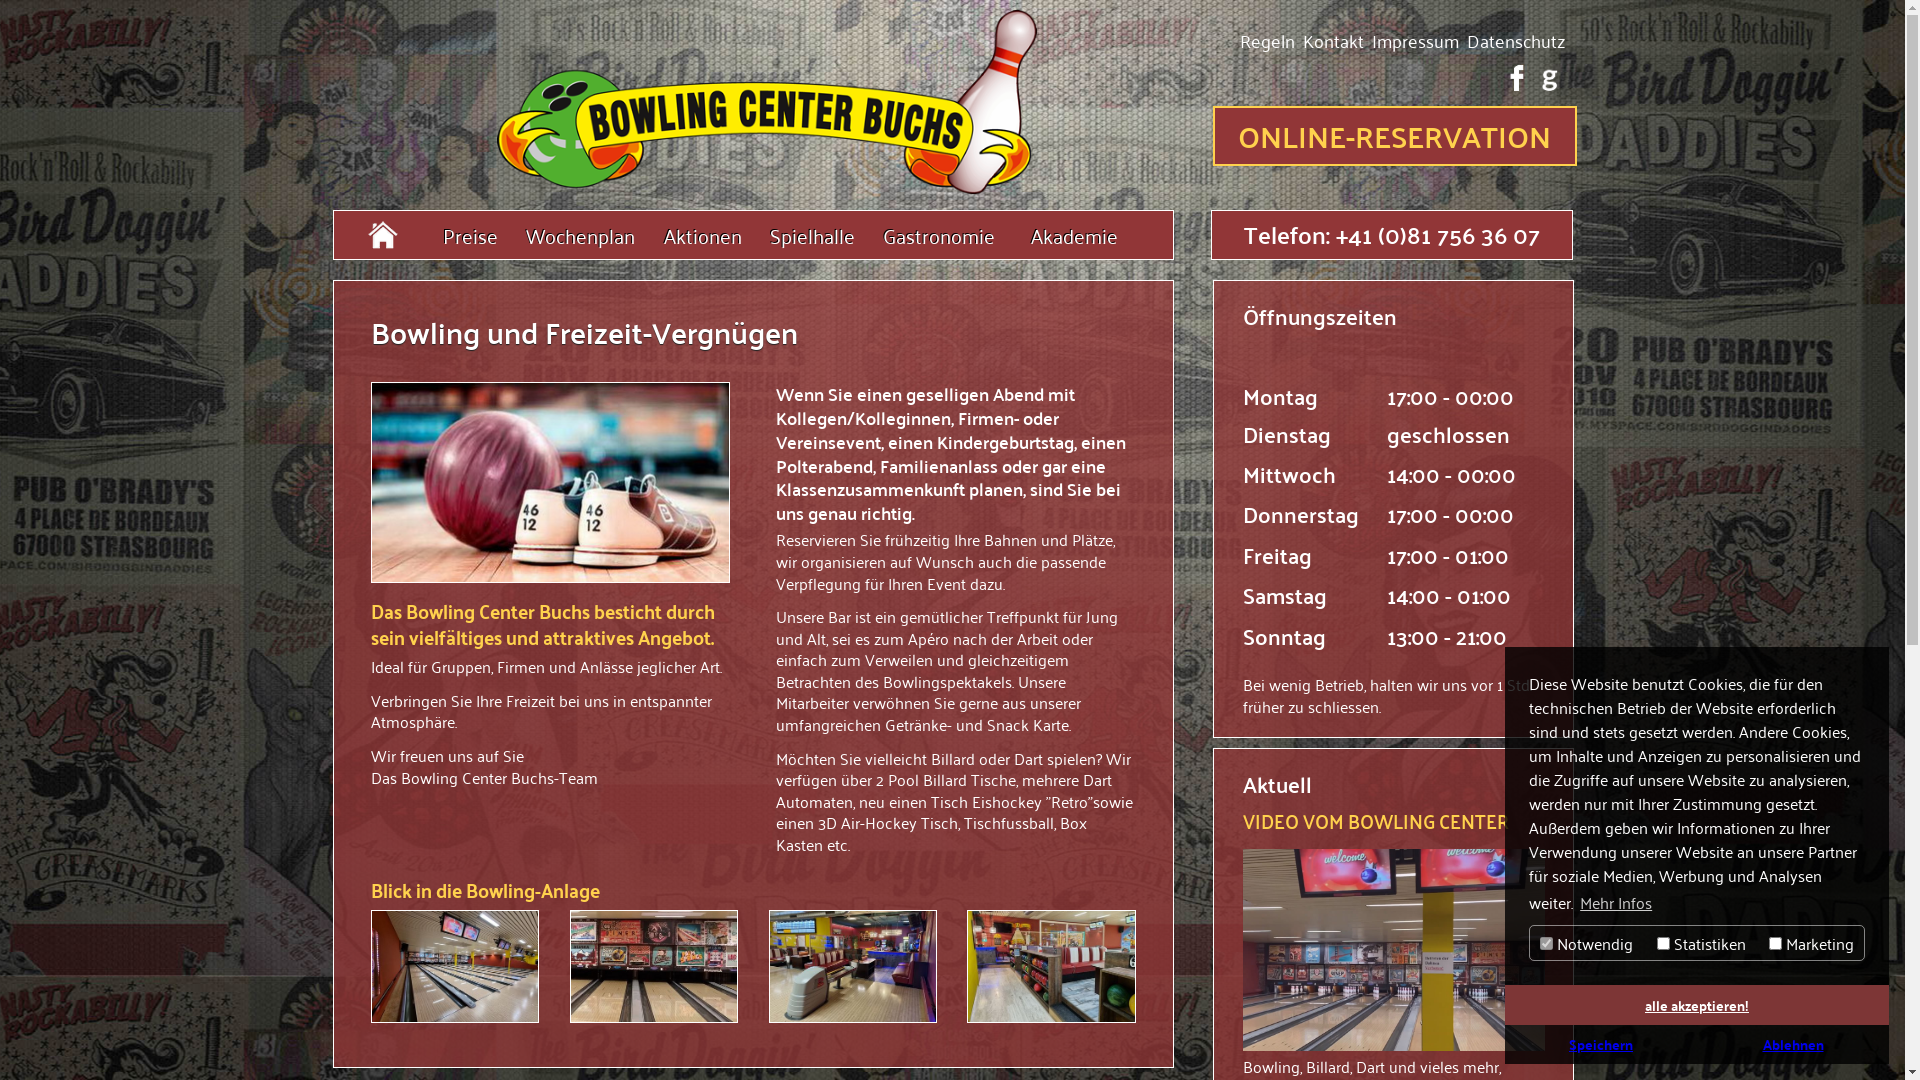 This screenshot has width=1920, height=1080. What do you see at coordinates (383, 235) in the screenshot?
I see `Strike n spare, Bowling in Buchs` at bounding box center [383, 235].